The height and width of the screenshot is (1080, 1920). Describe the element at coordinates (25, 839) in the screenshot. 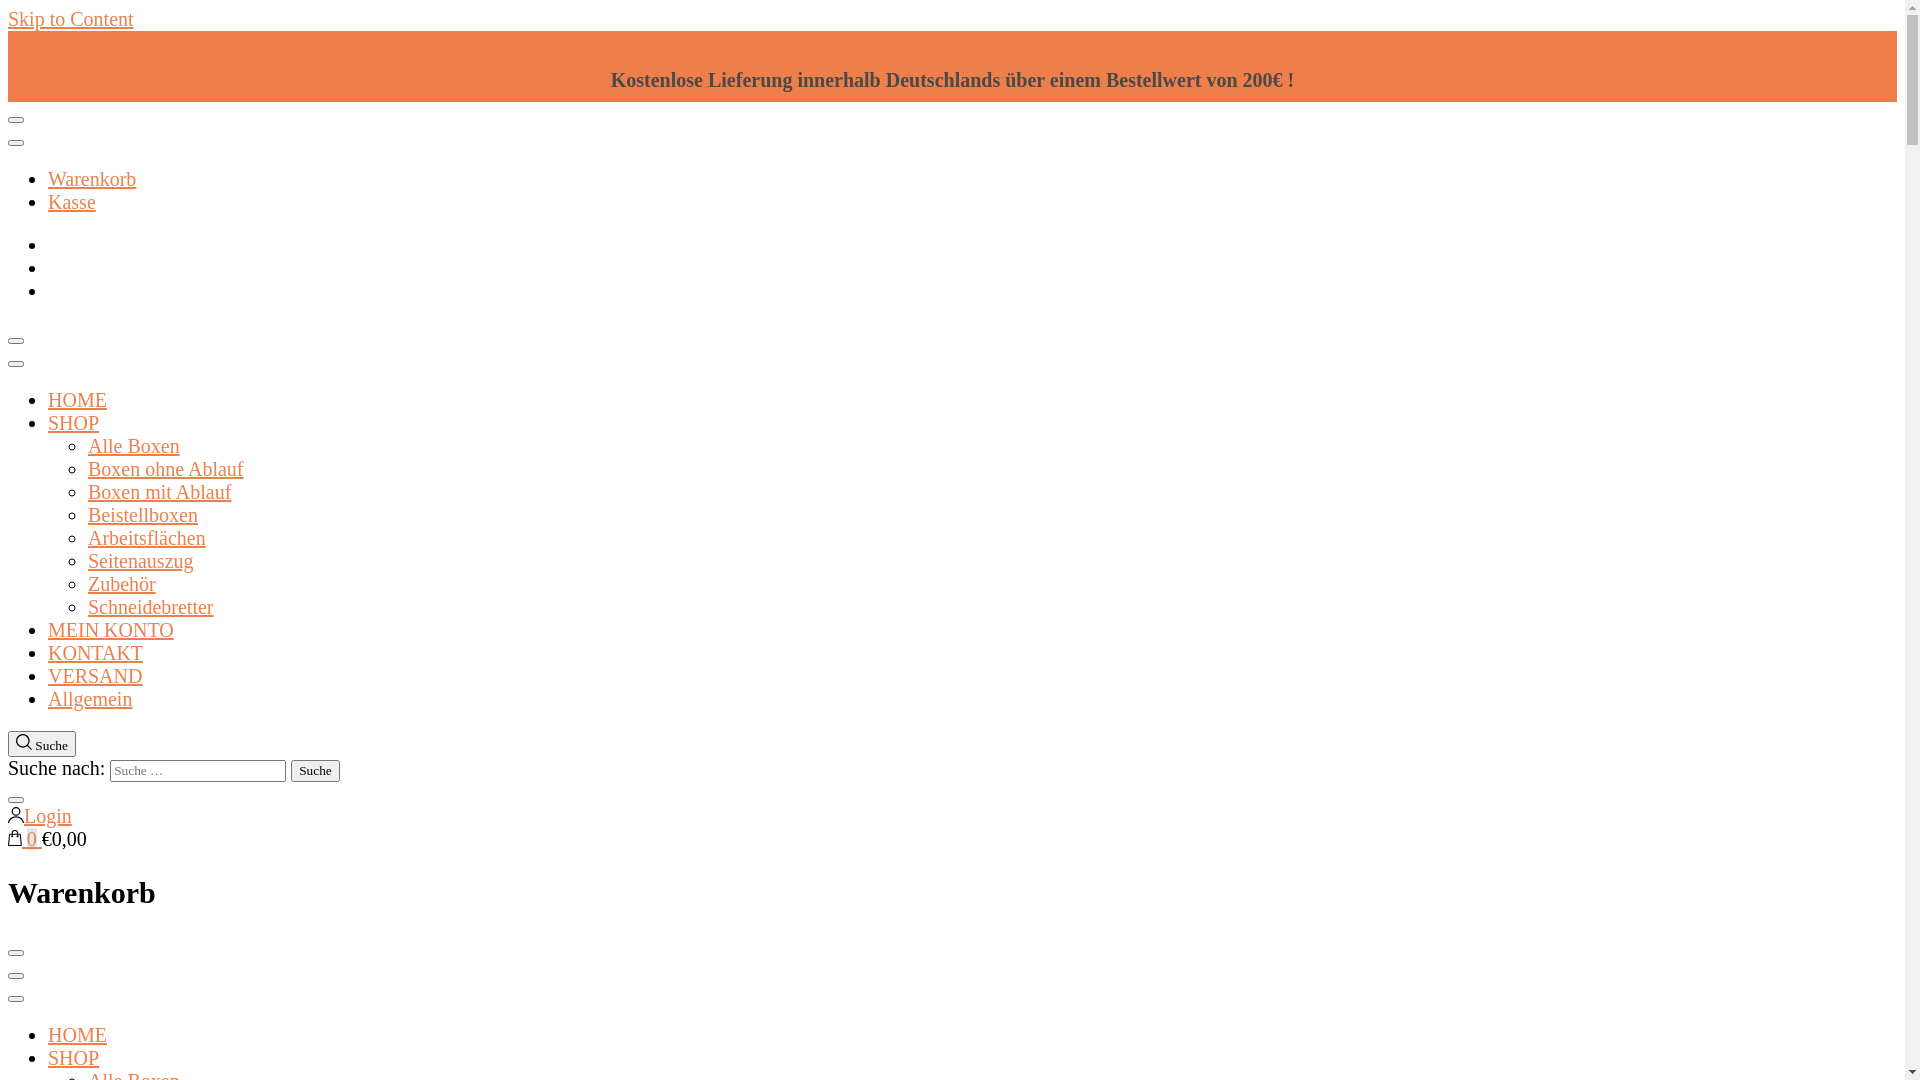

I see `0` at that location.